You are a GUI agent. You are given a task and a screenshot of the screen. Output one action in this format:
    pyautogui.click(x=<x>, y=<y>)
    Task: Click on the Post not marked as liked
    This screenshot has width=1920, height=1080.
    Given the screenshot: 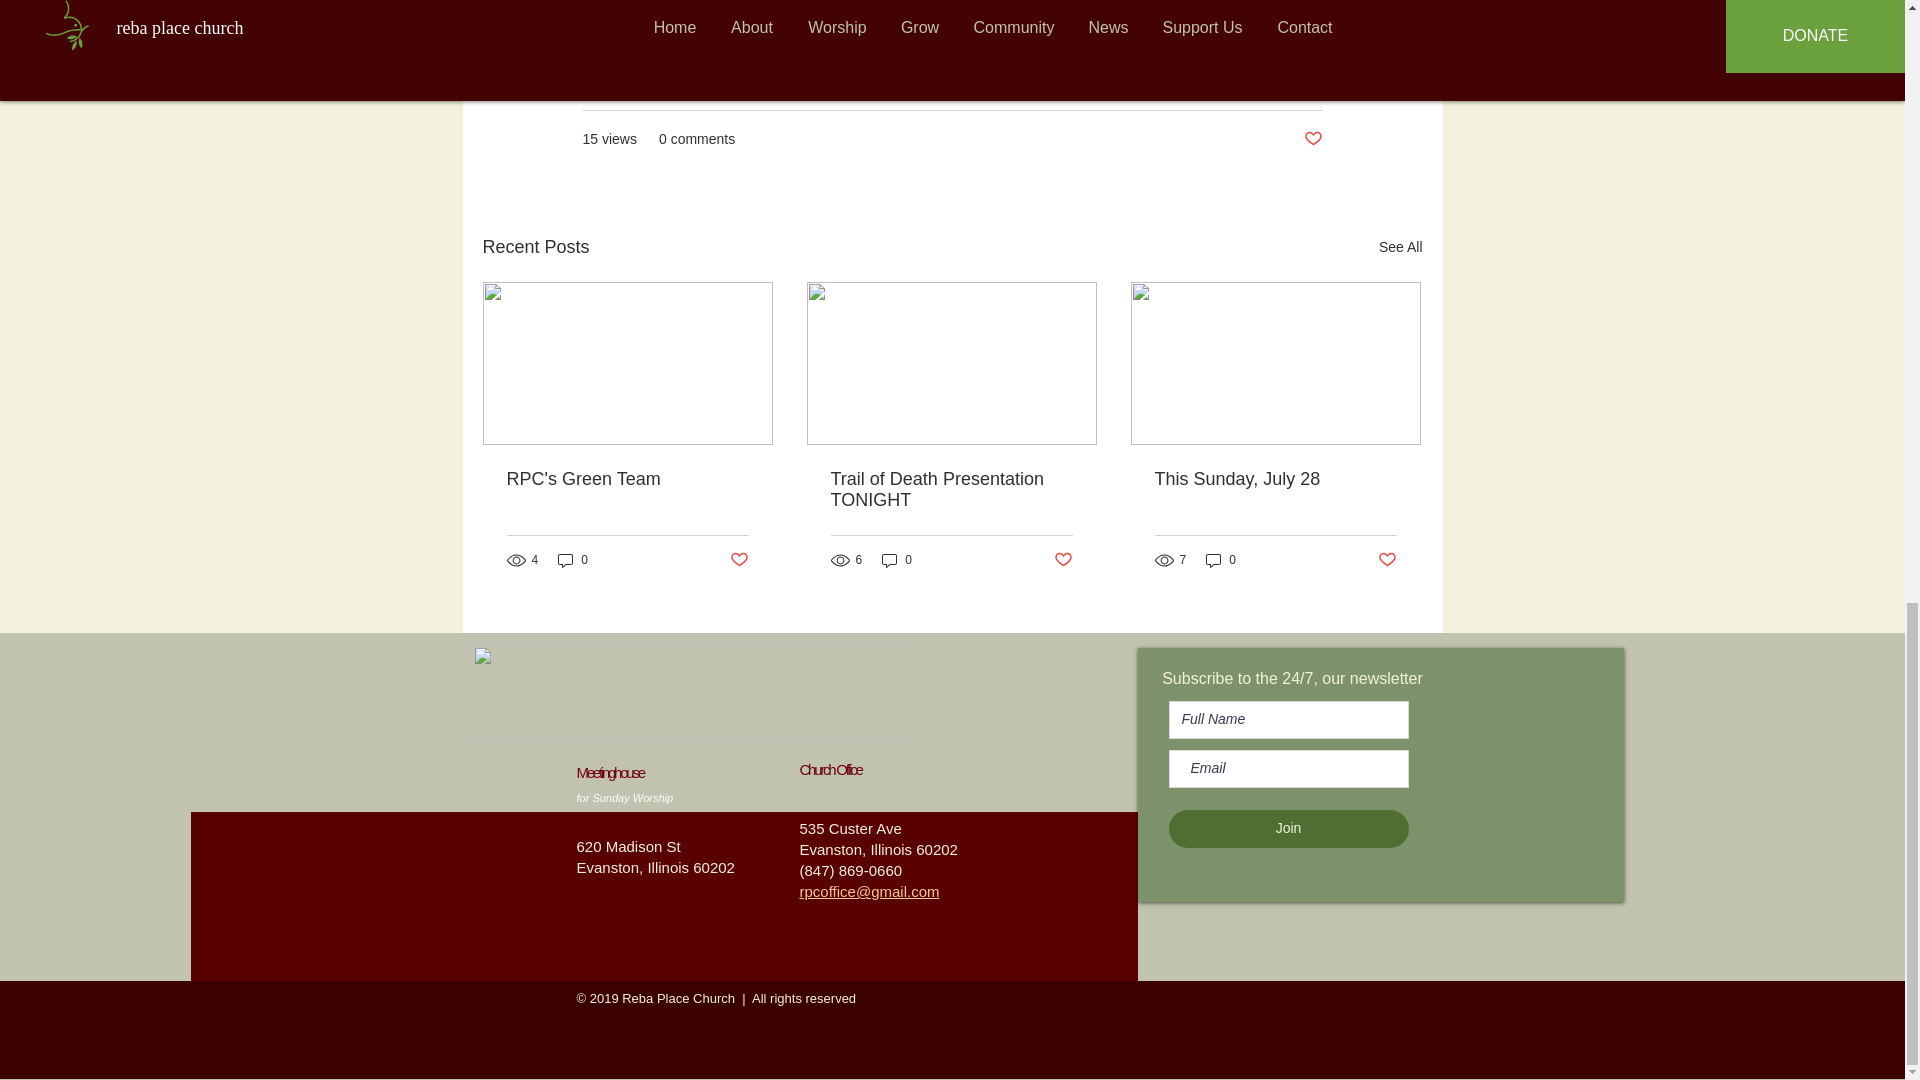 What is the action you would take?
    pyautogui.click(x=1312, y=139)
    